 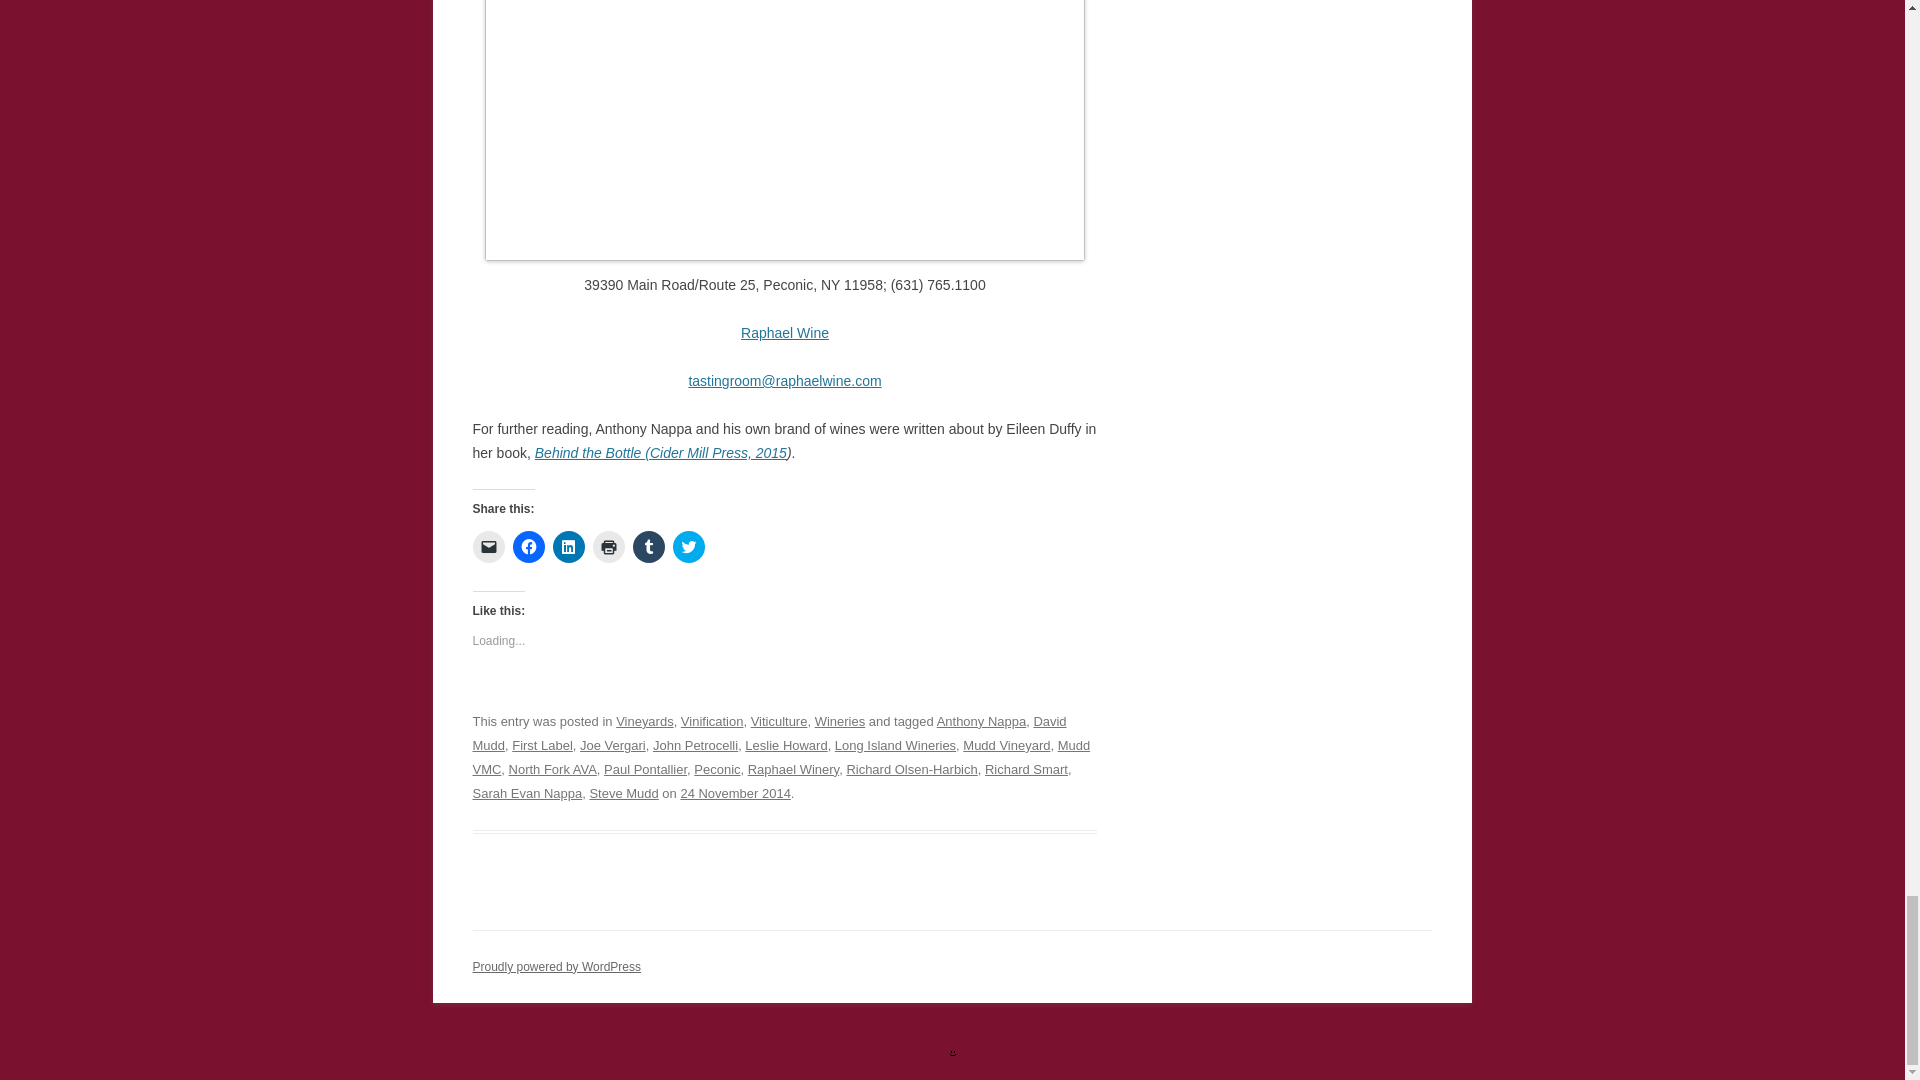 What do you see at coordinates (784, 130) in the screenshot?
I see `Raphael logo` at bounding box center [784, 130].